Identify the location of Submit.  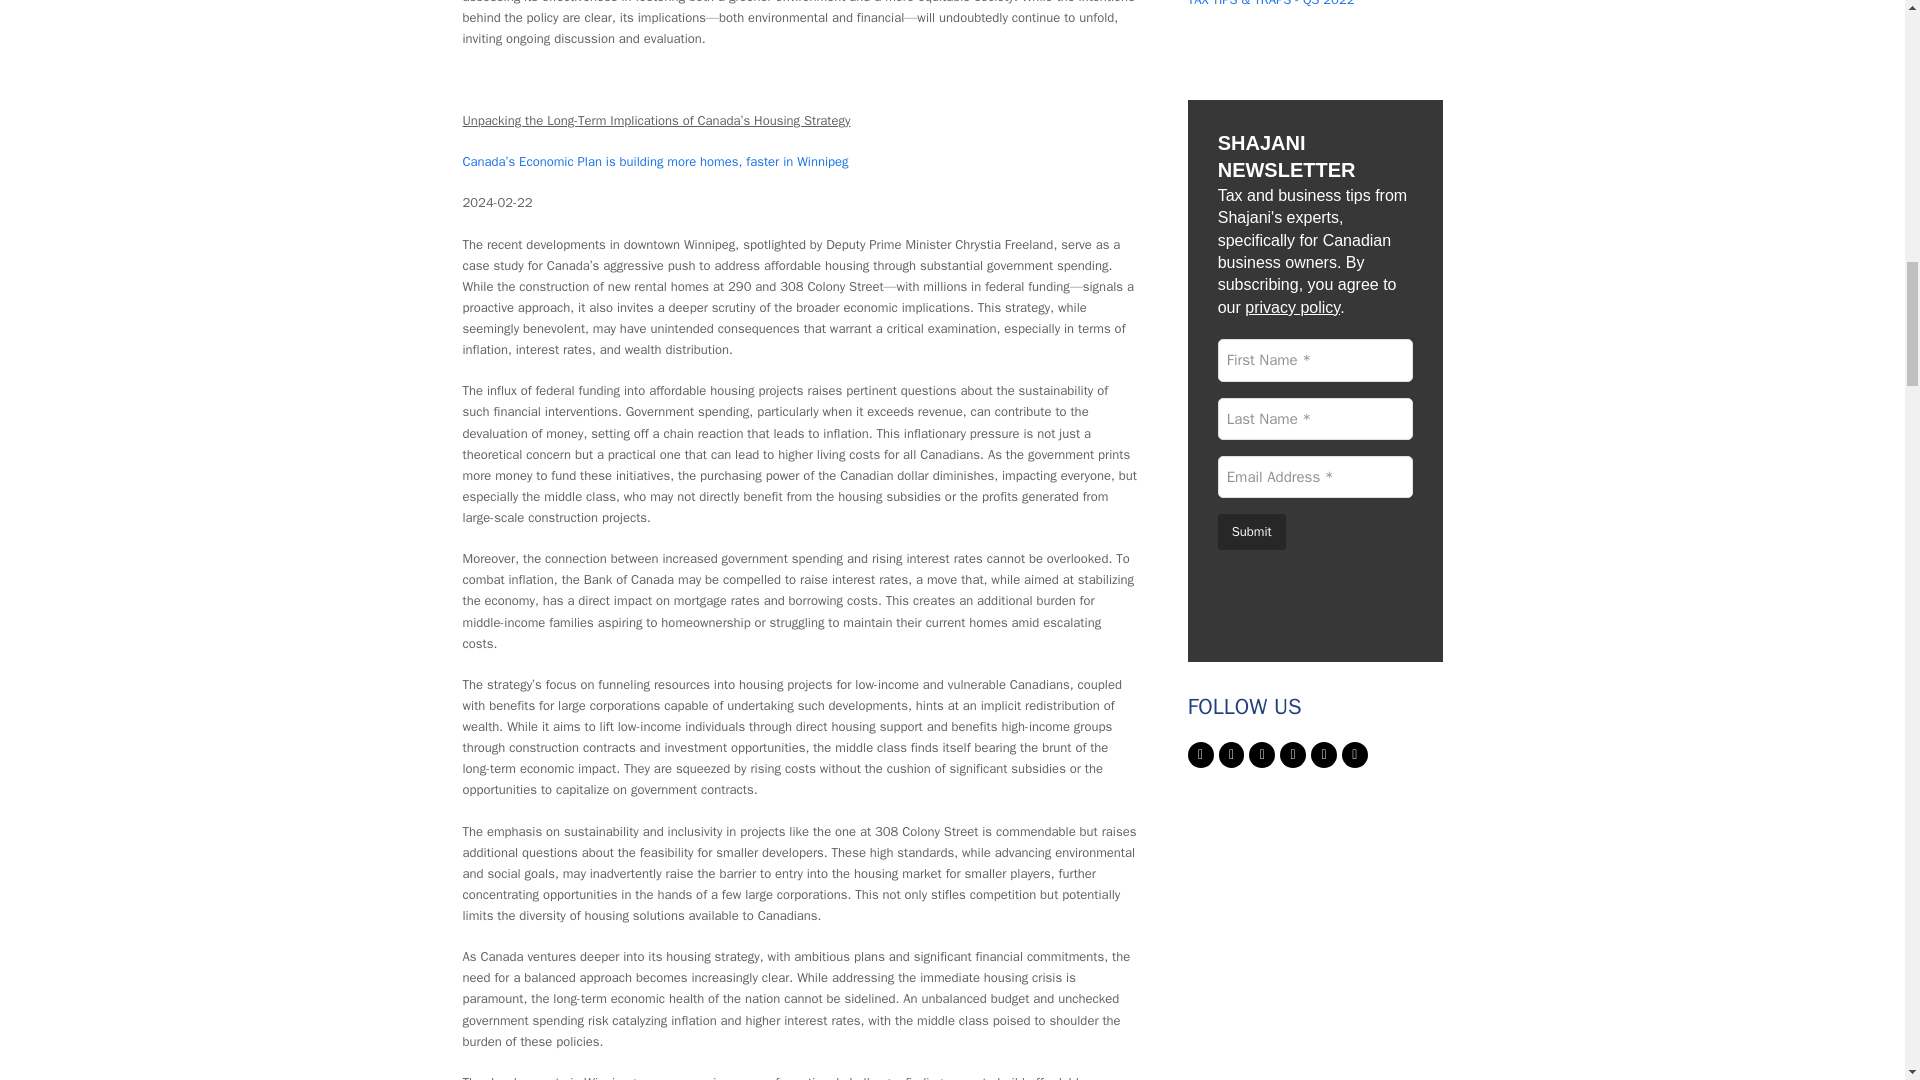
(1252, 531).